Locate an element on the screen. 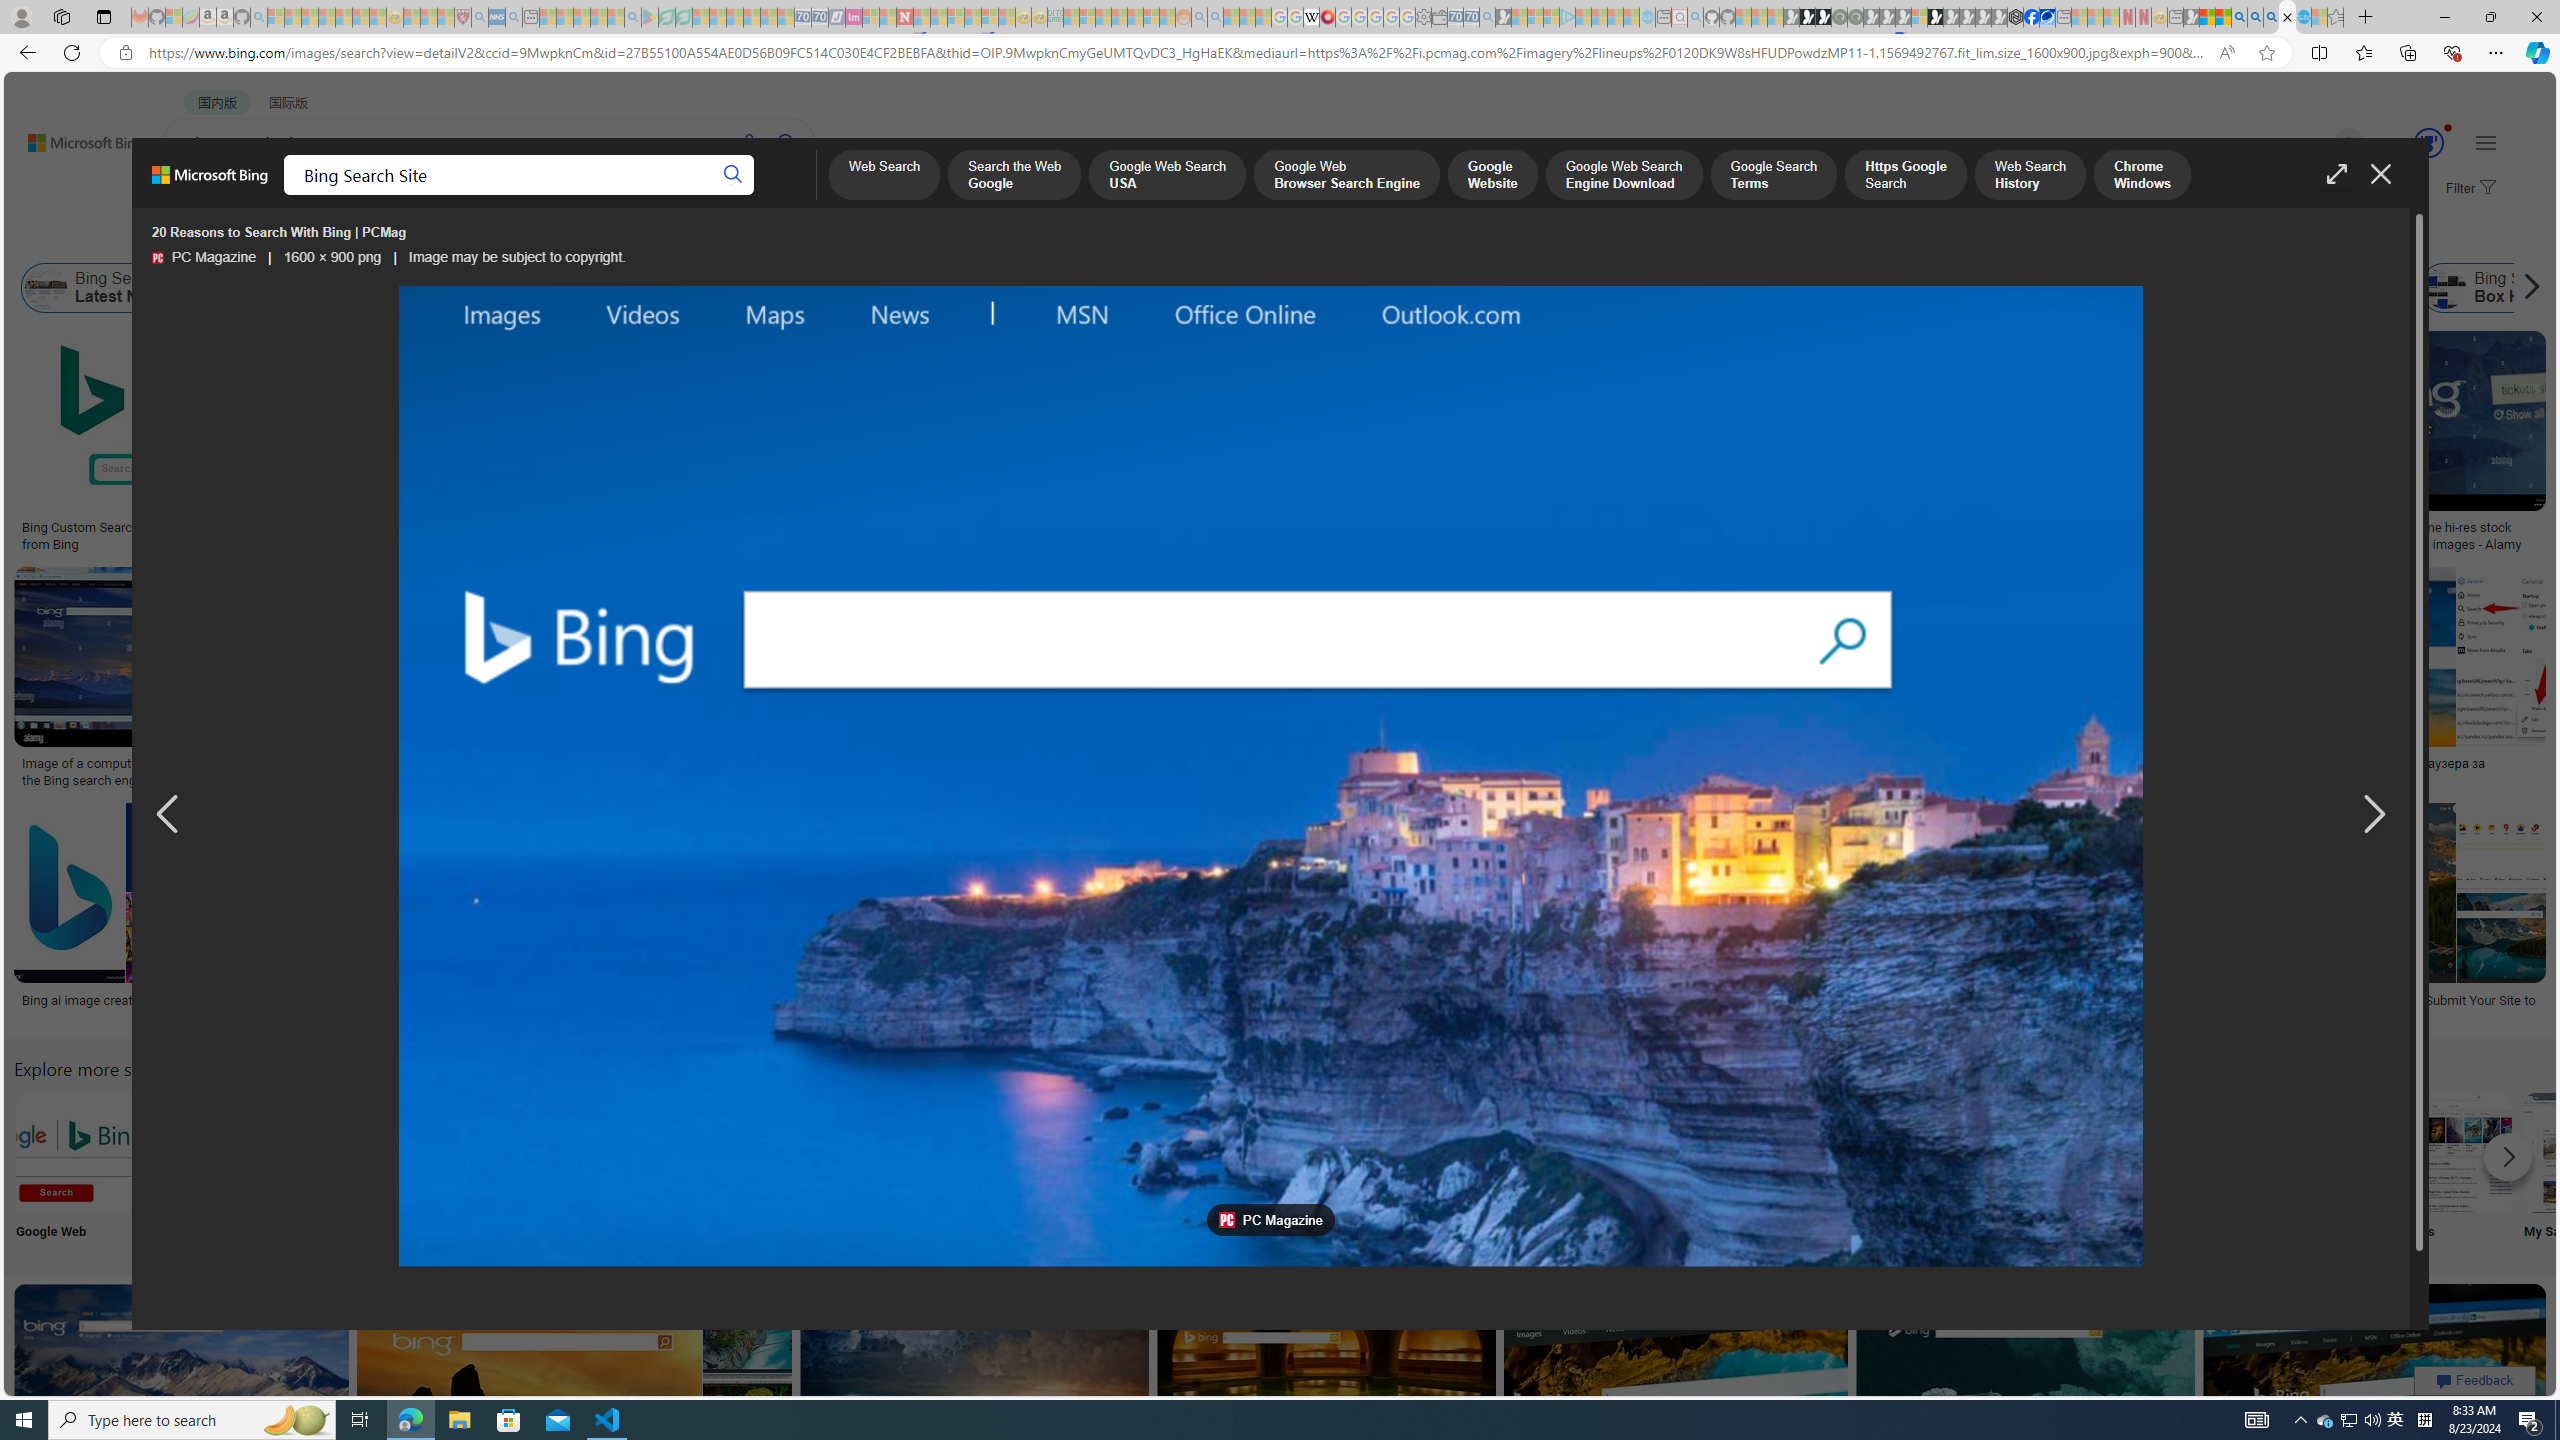 This screenshot has height=1440, width=2560. Microsoft Bing Search is located at coordinates (1196, 288).